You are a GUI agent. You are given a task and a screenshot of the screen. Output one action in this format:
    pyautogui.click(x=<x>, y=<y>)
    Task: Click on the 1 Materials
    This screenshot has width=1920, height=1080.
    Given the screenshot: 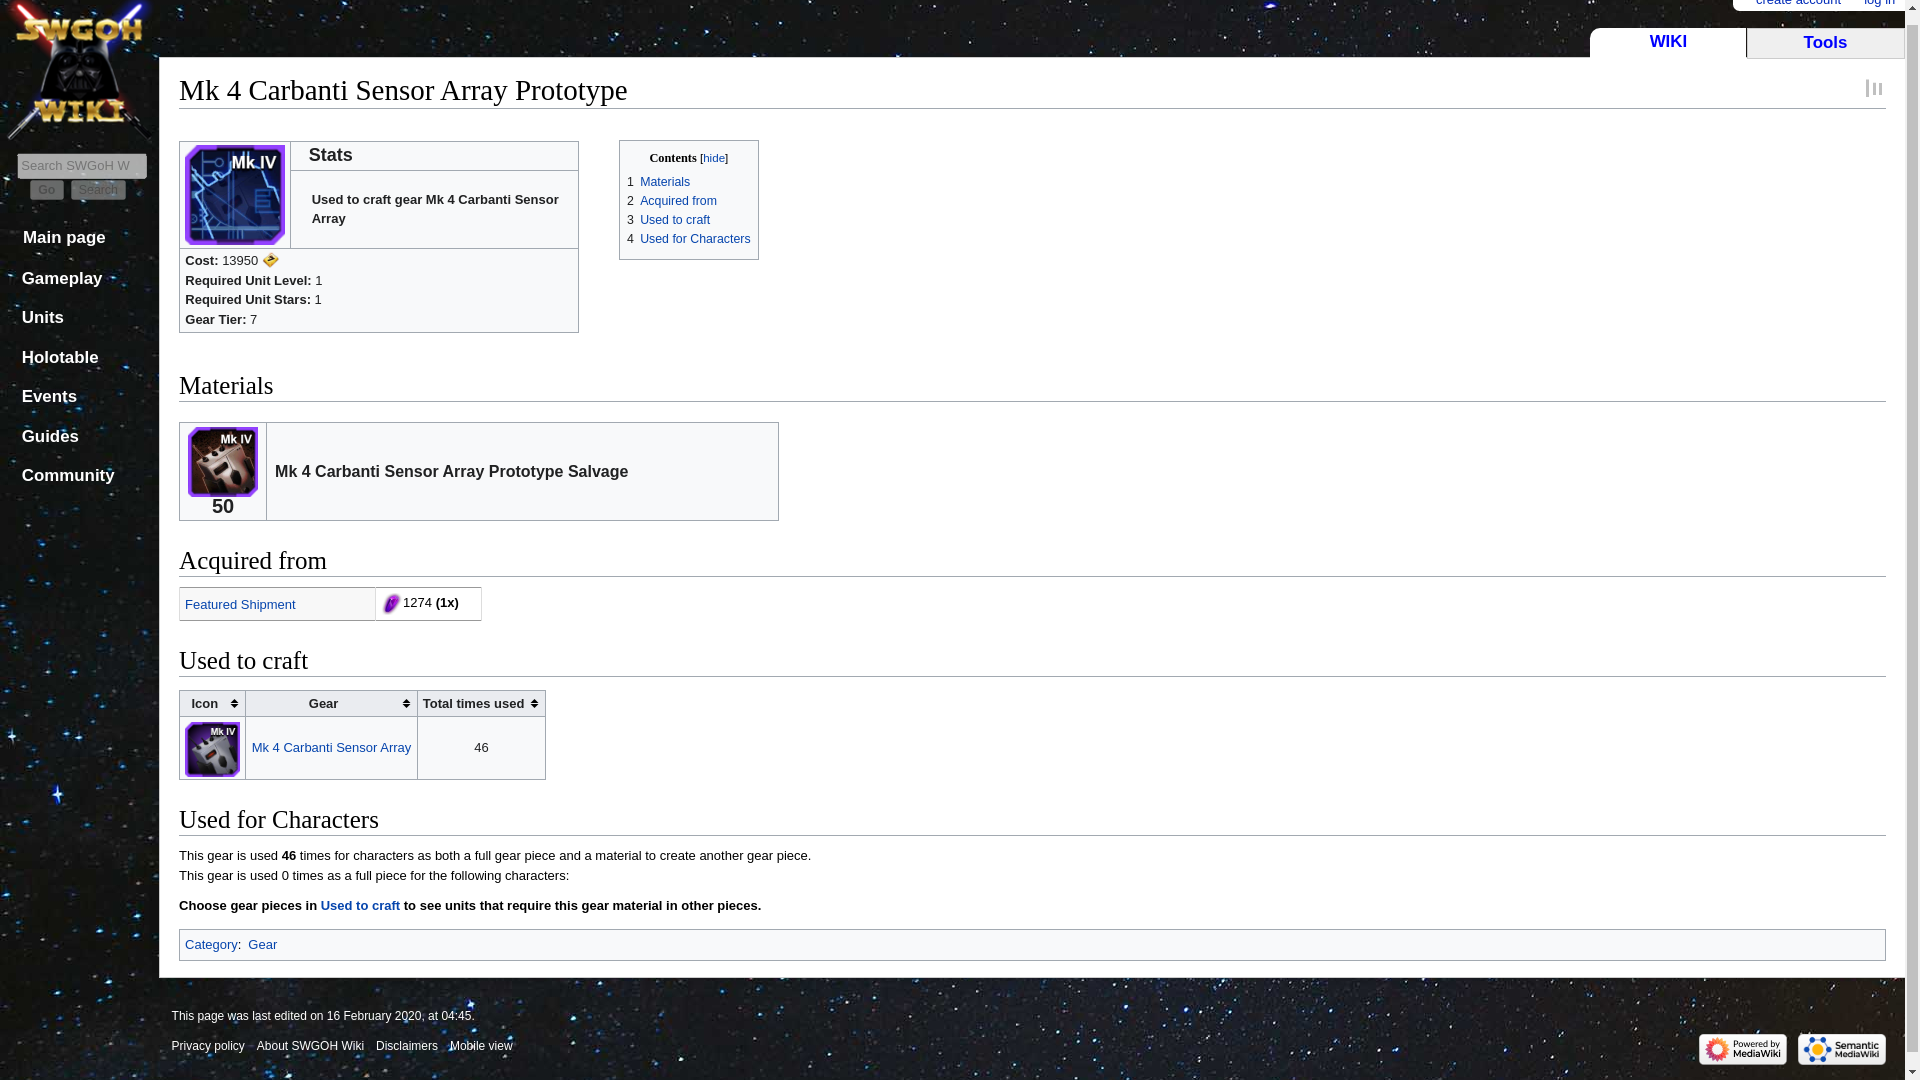 What is the action you would take?
    pyautogui.click(x=658, y=182)
    